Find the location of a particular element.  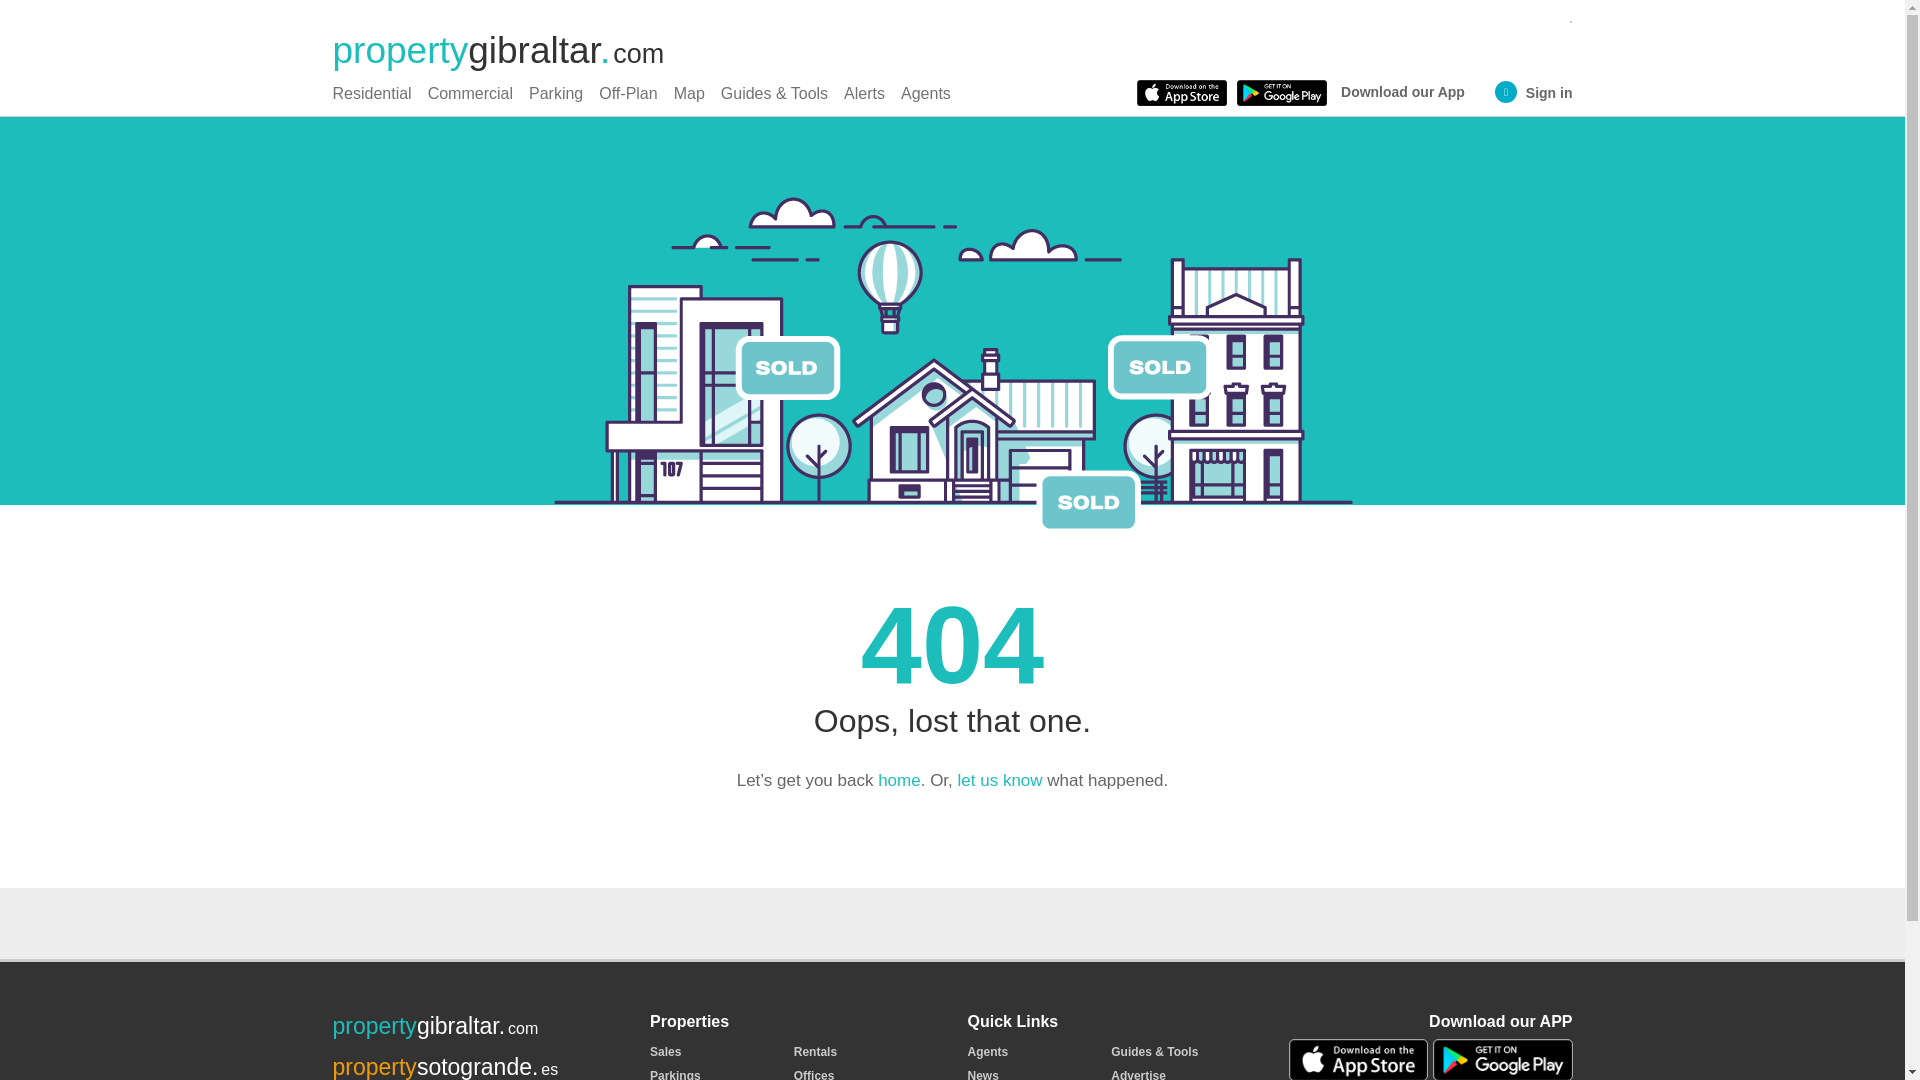

Off-Plan is located at coordinates (628, 98).